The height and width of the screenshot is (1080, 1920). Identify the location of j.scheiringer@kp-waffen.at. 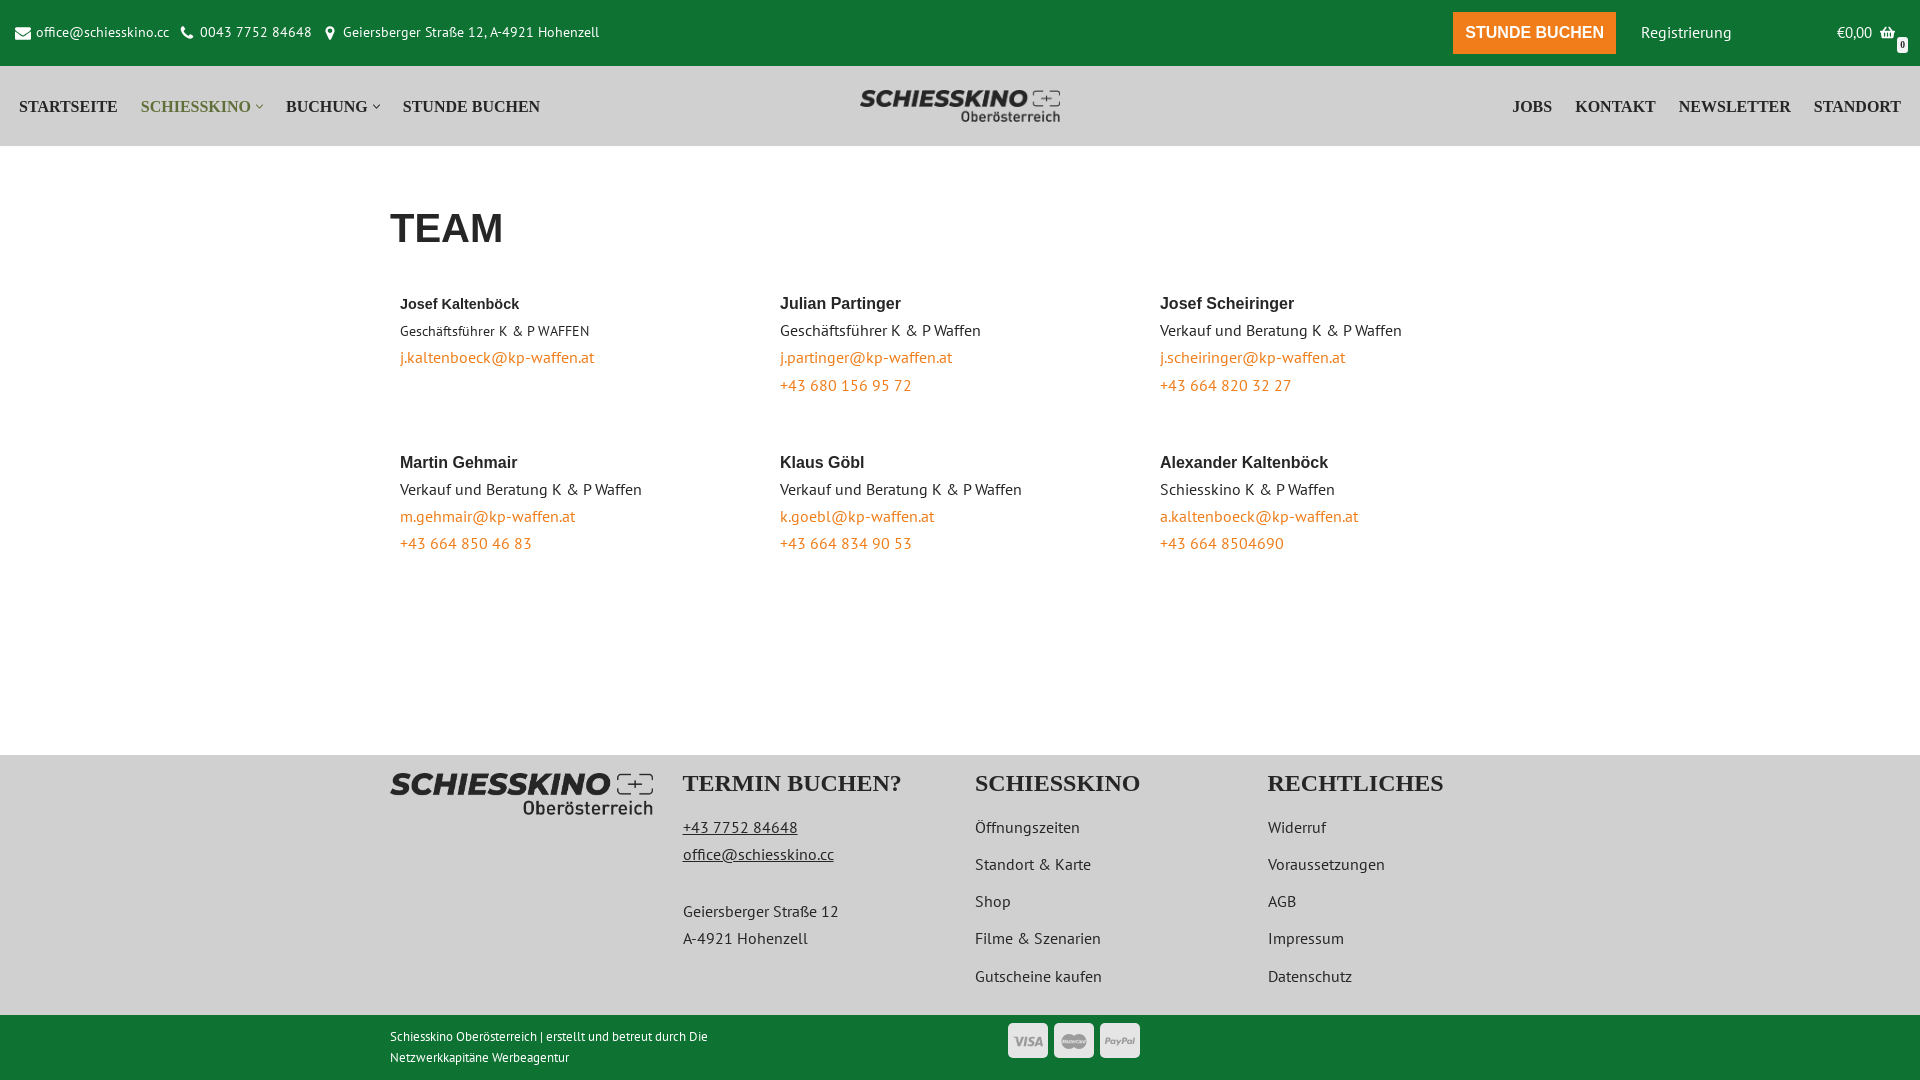
(1252, 357).